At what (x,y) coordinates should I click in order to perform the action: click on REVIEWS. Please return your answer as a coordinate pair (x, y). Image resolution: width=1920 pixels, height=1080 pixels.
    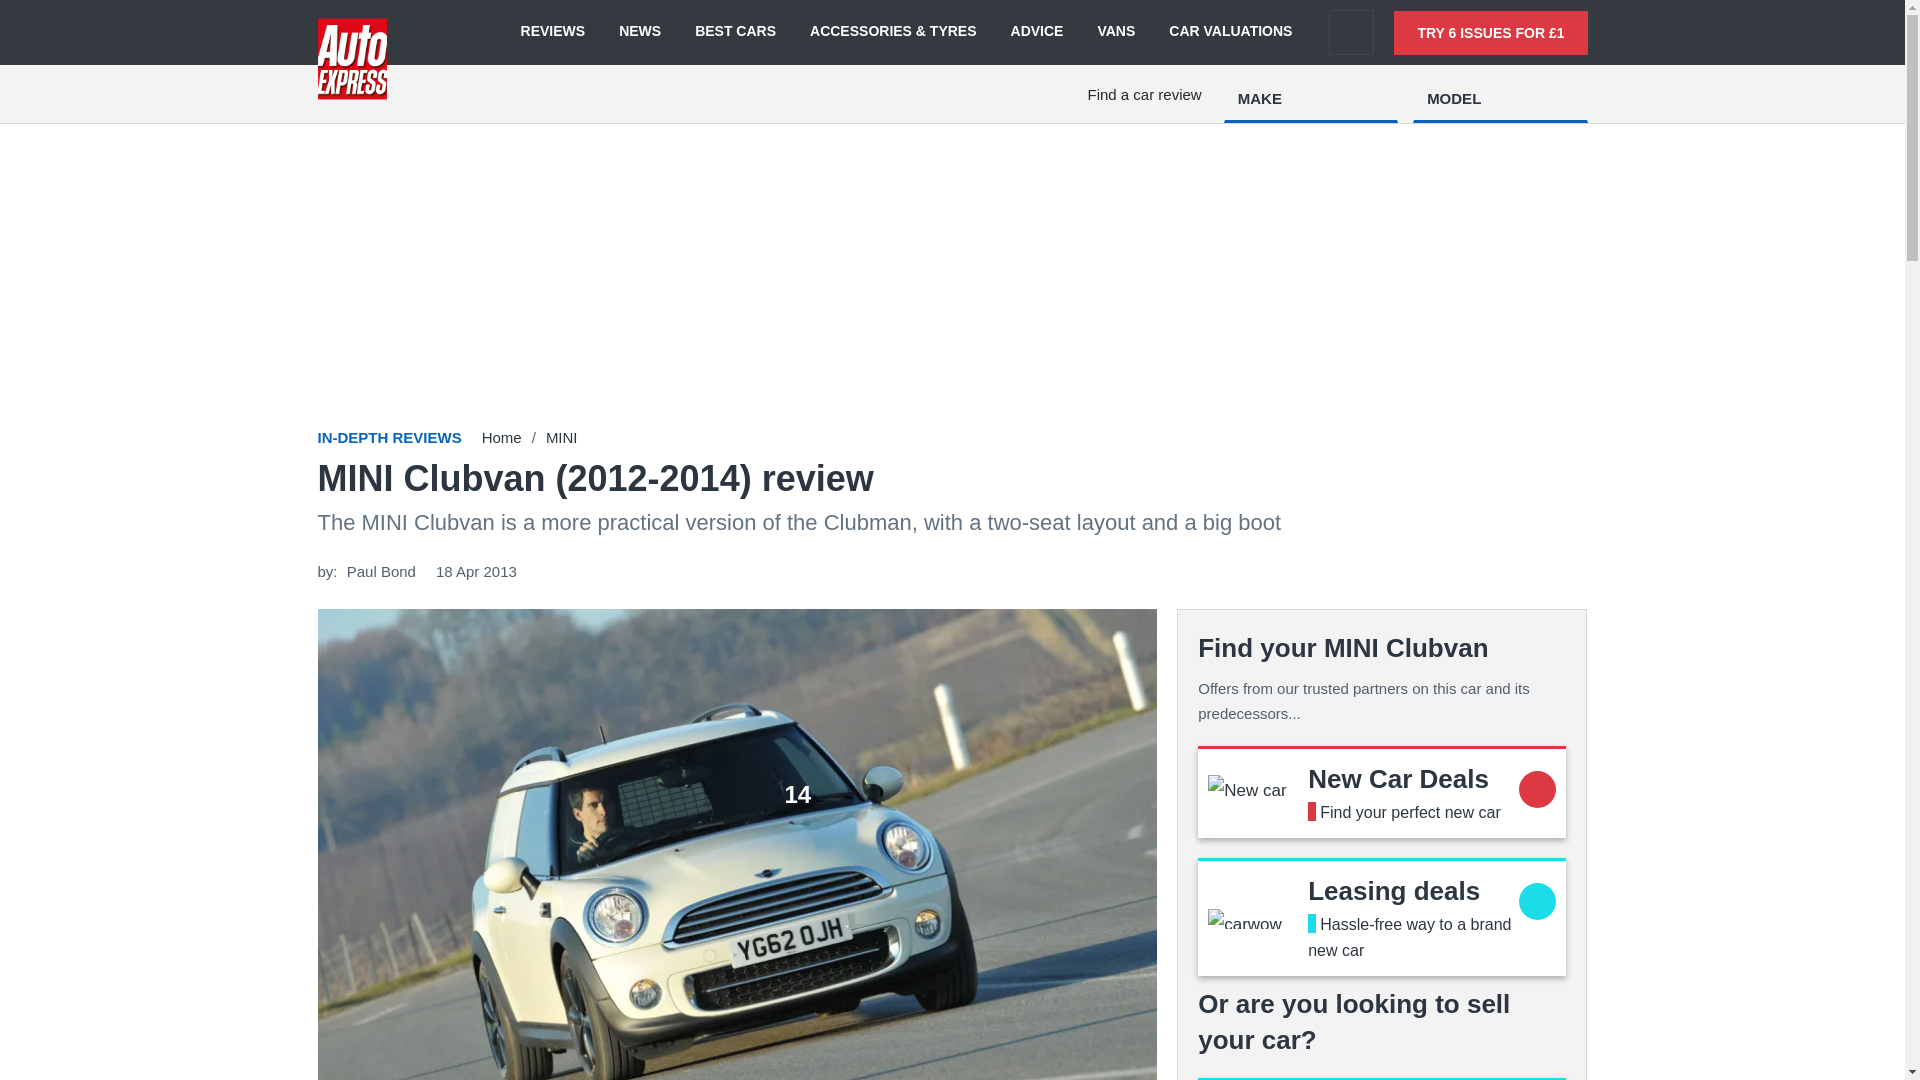
    Looking at the image, I should click on (552, 32).